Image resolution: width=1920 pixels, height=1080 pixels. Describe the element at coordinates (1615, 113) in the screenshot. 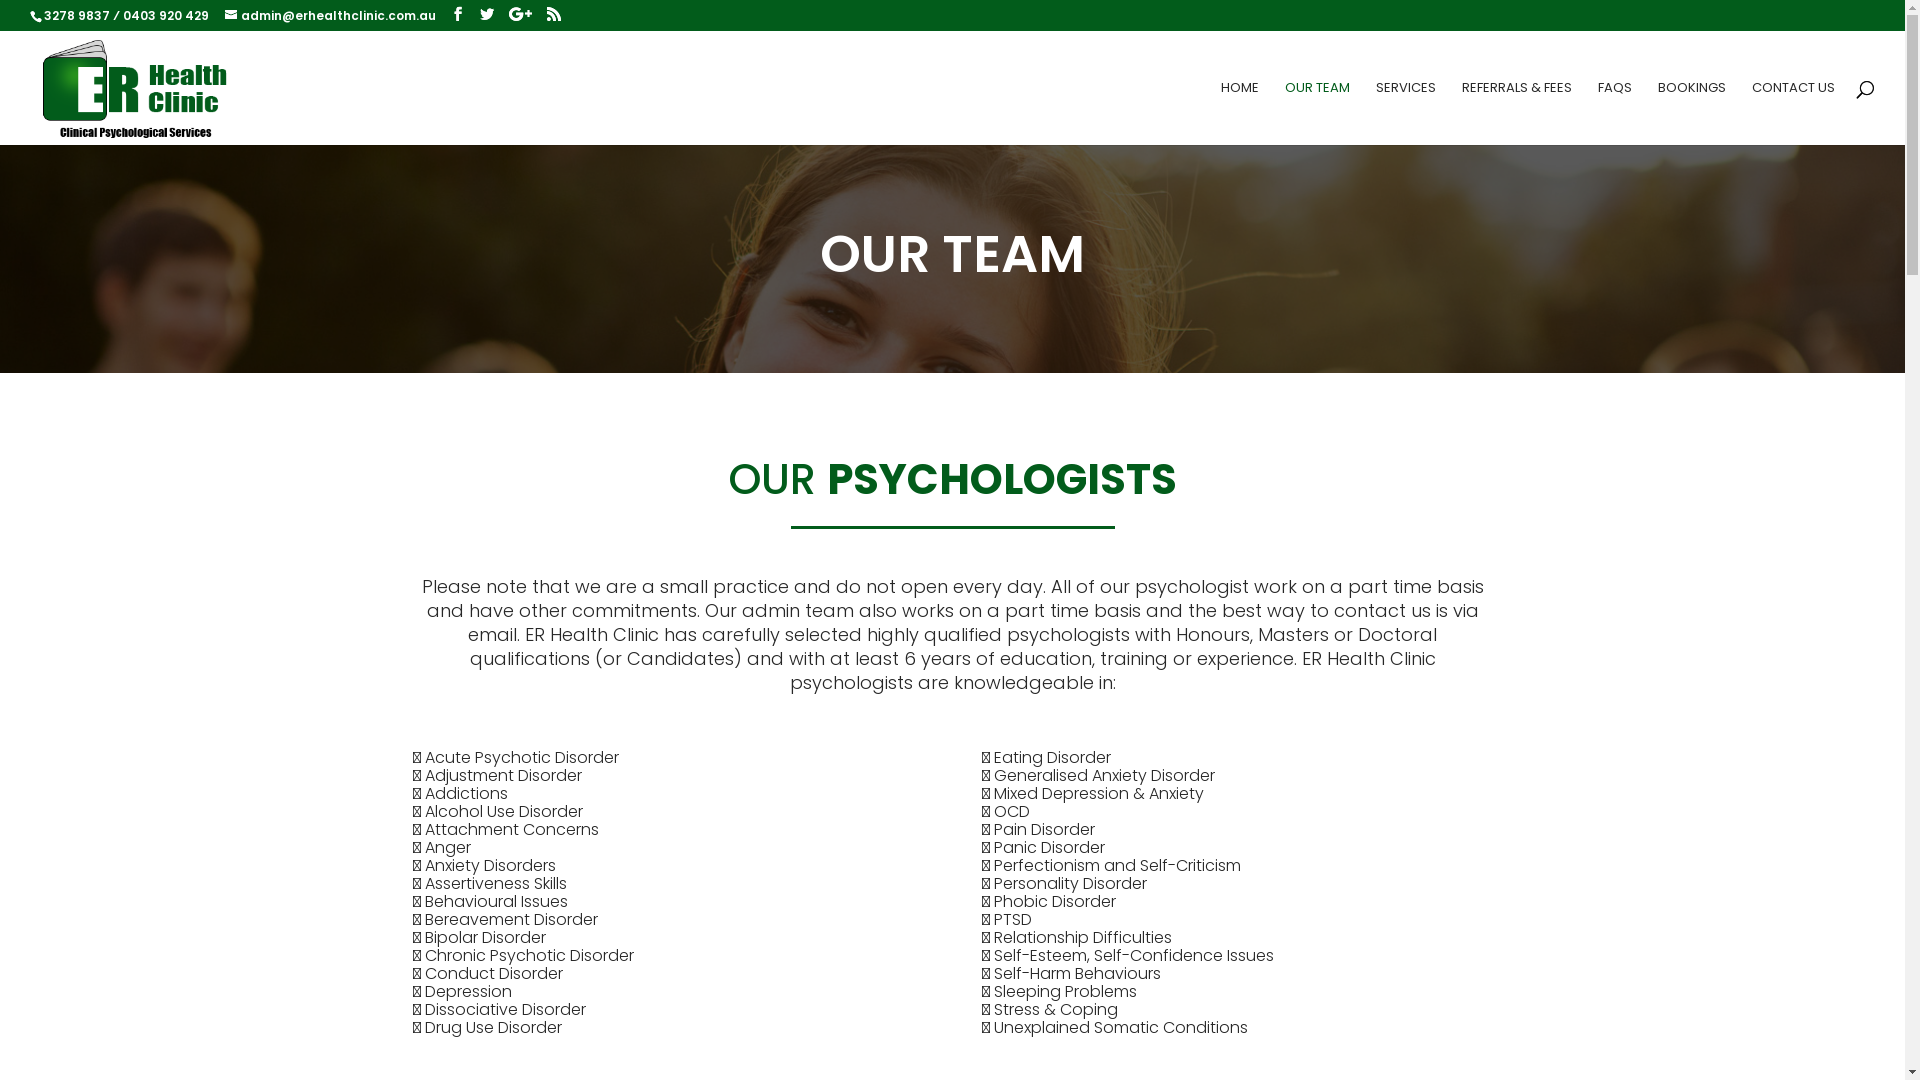

I see `FAQS` at that location.